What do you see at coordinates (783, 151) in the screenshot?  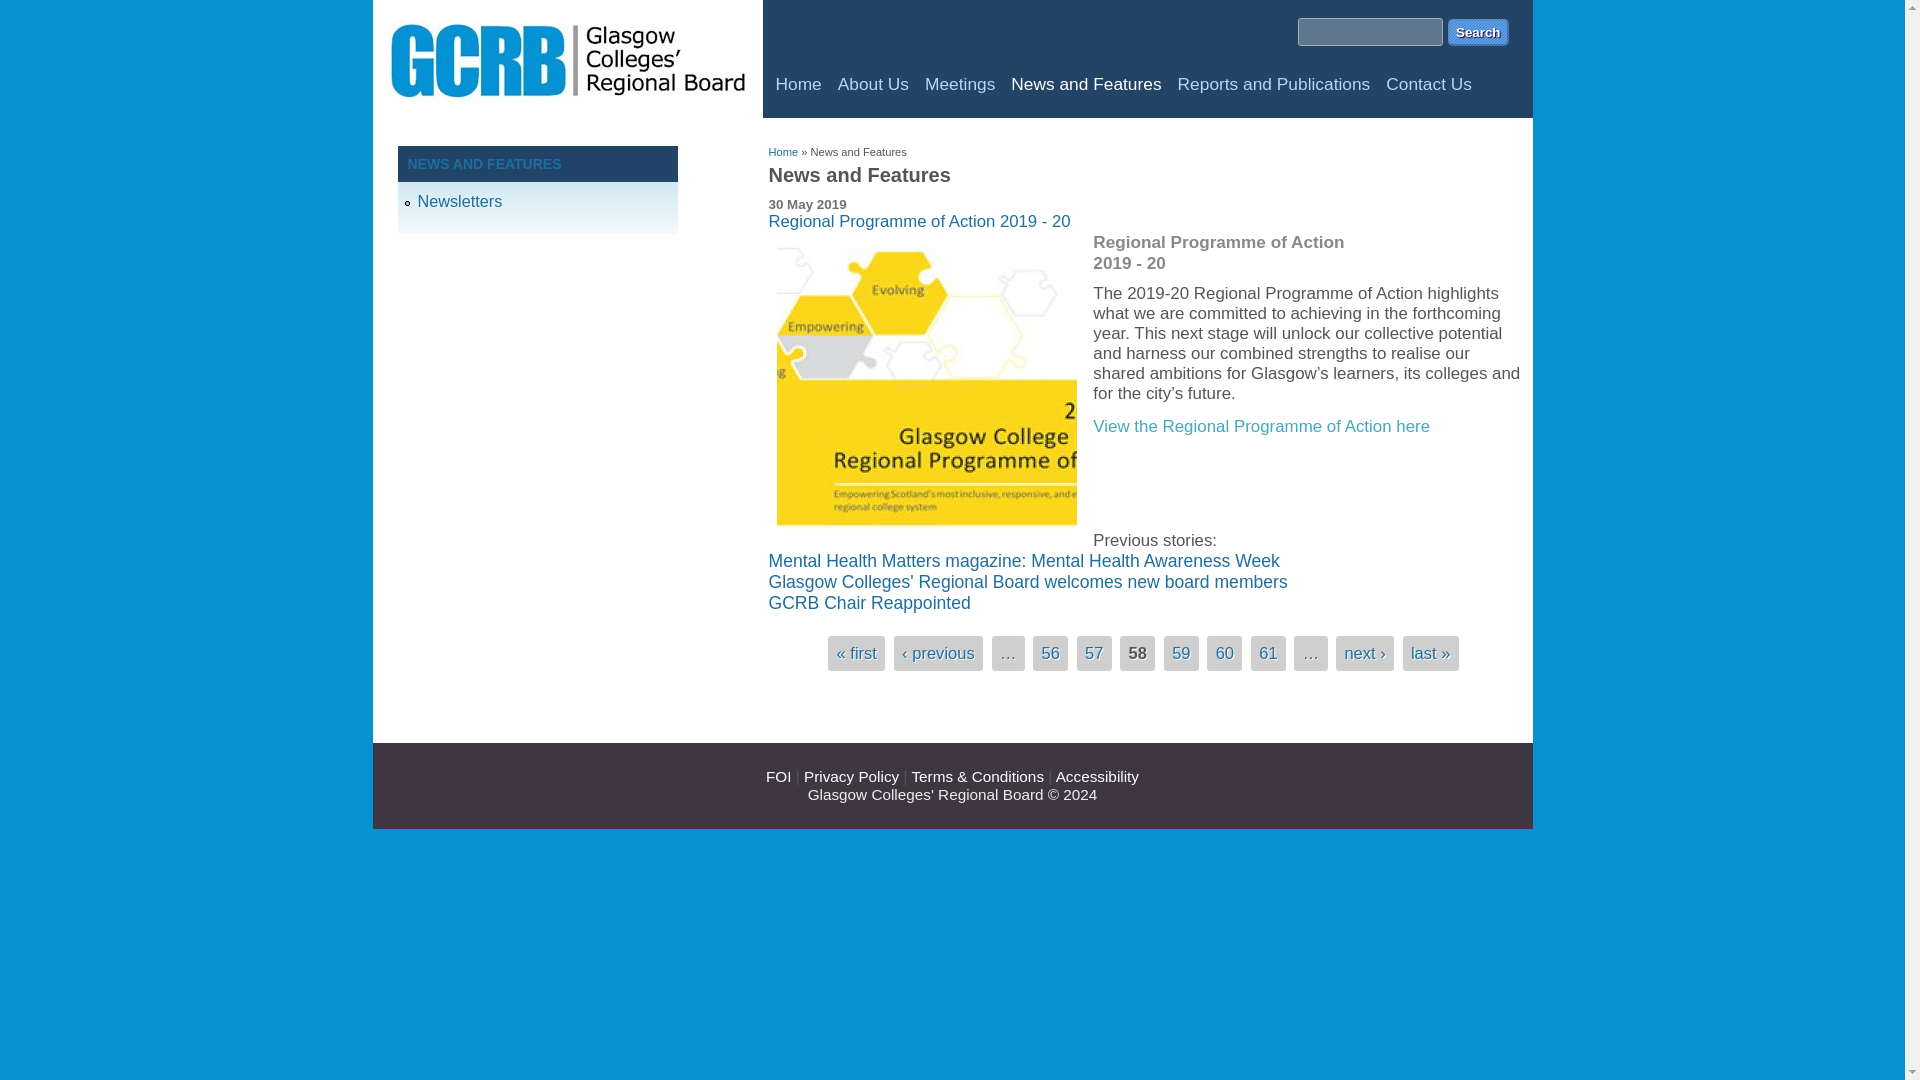 I see `Home` at bounding box center [783, 151].